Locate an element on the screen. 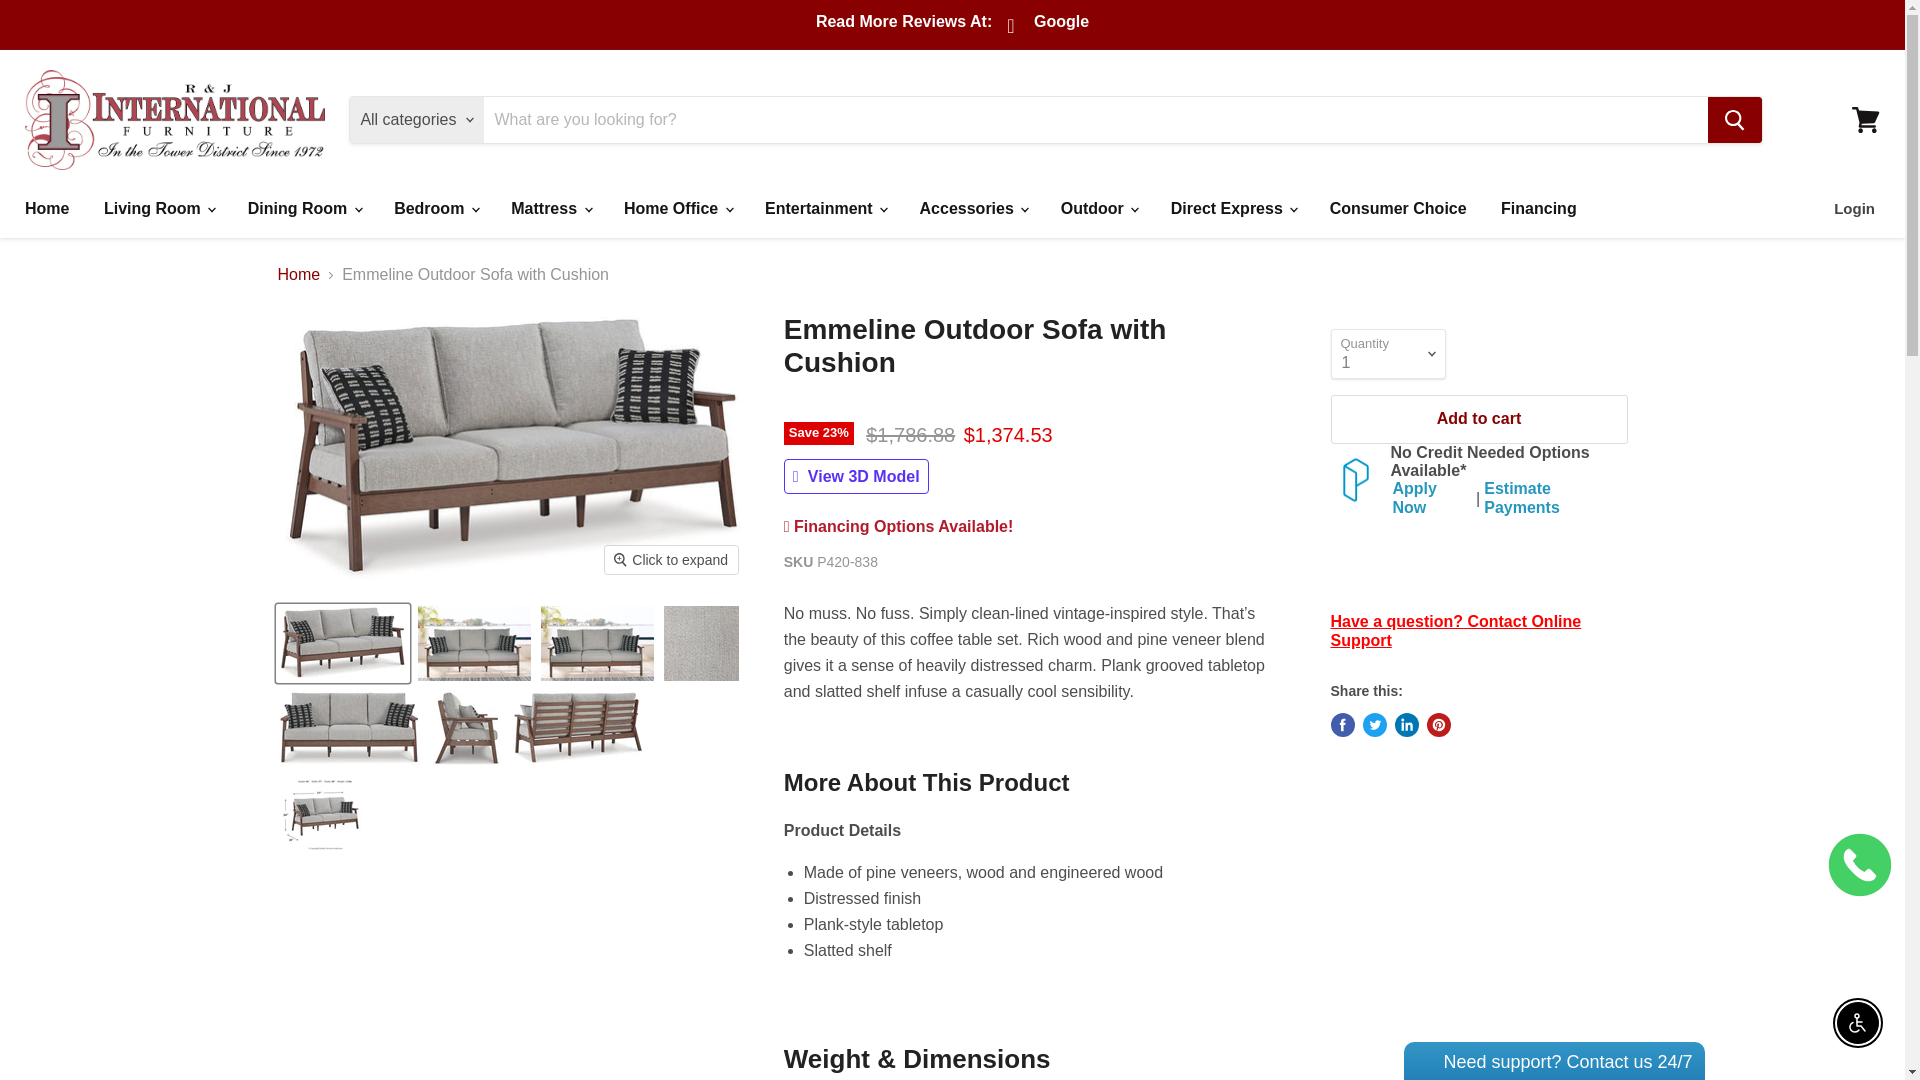 Image resolution: width=1920 pixels, height=1080 pixels. Living Room is located at coordinates (158, 208).